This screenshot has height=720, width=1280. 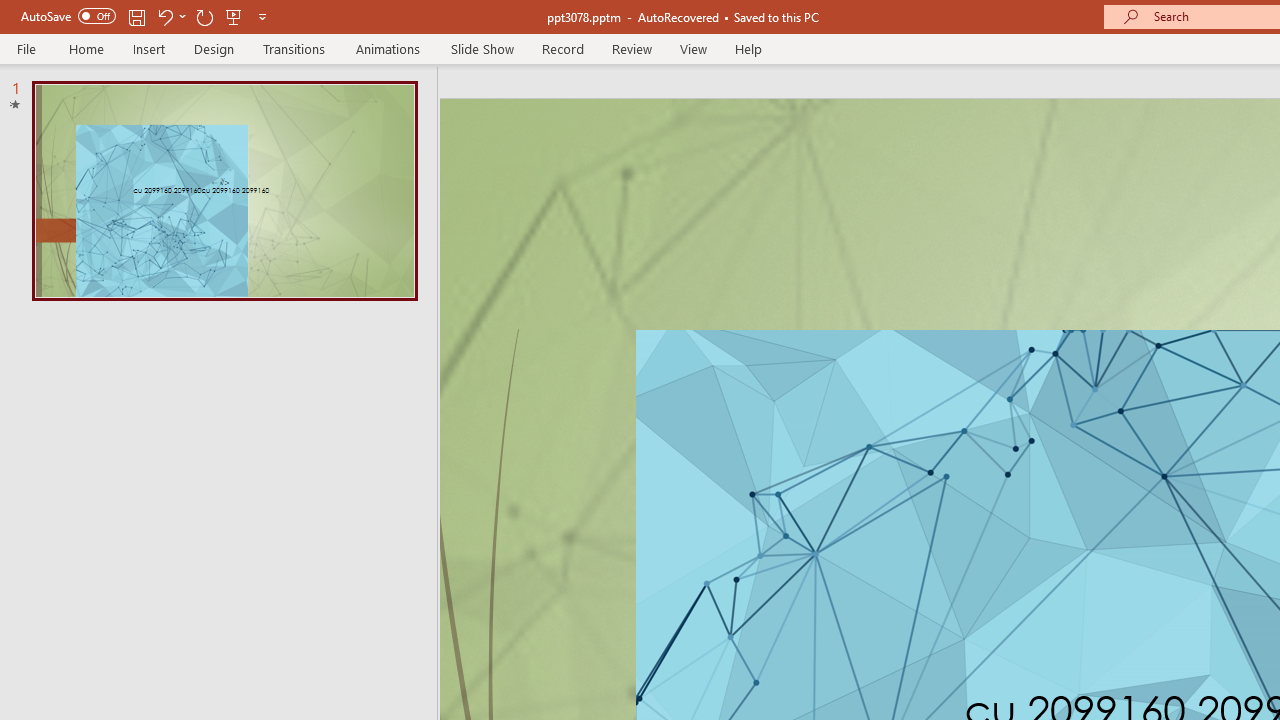 I want to click on Review, so click(x=631, y=48).